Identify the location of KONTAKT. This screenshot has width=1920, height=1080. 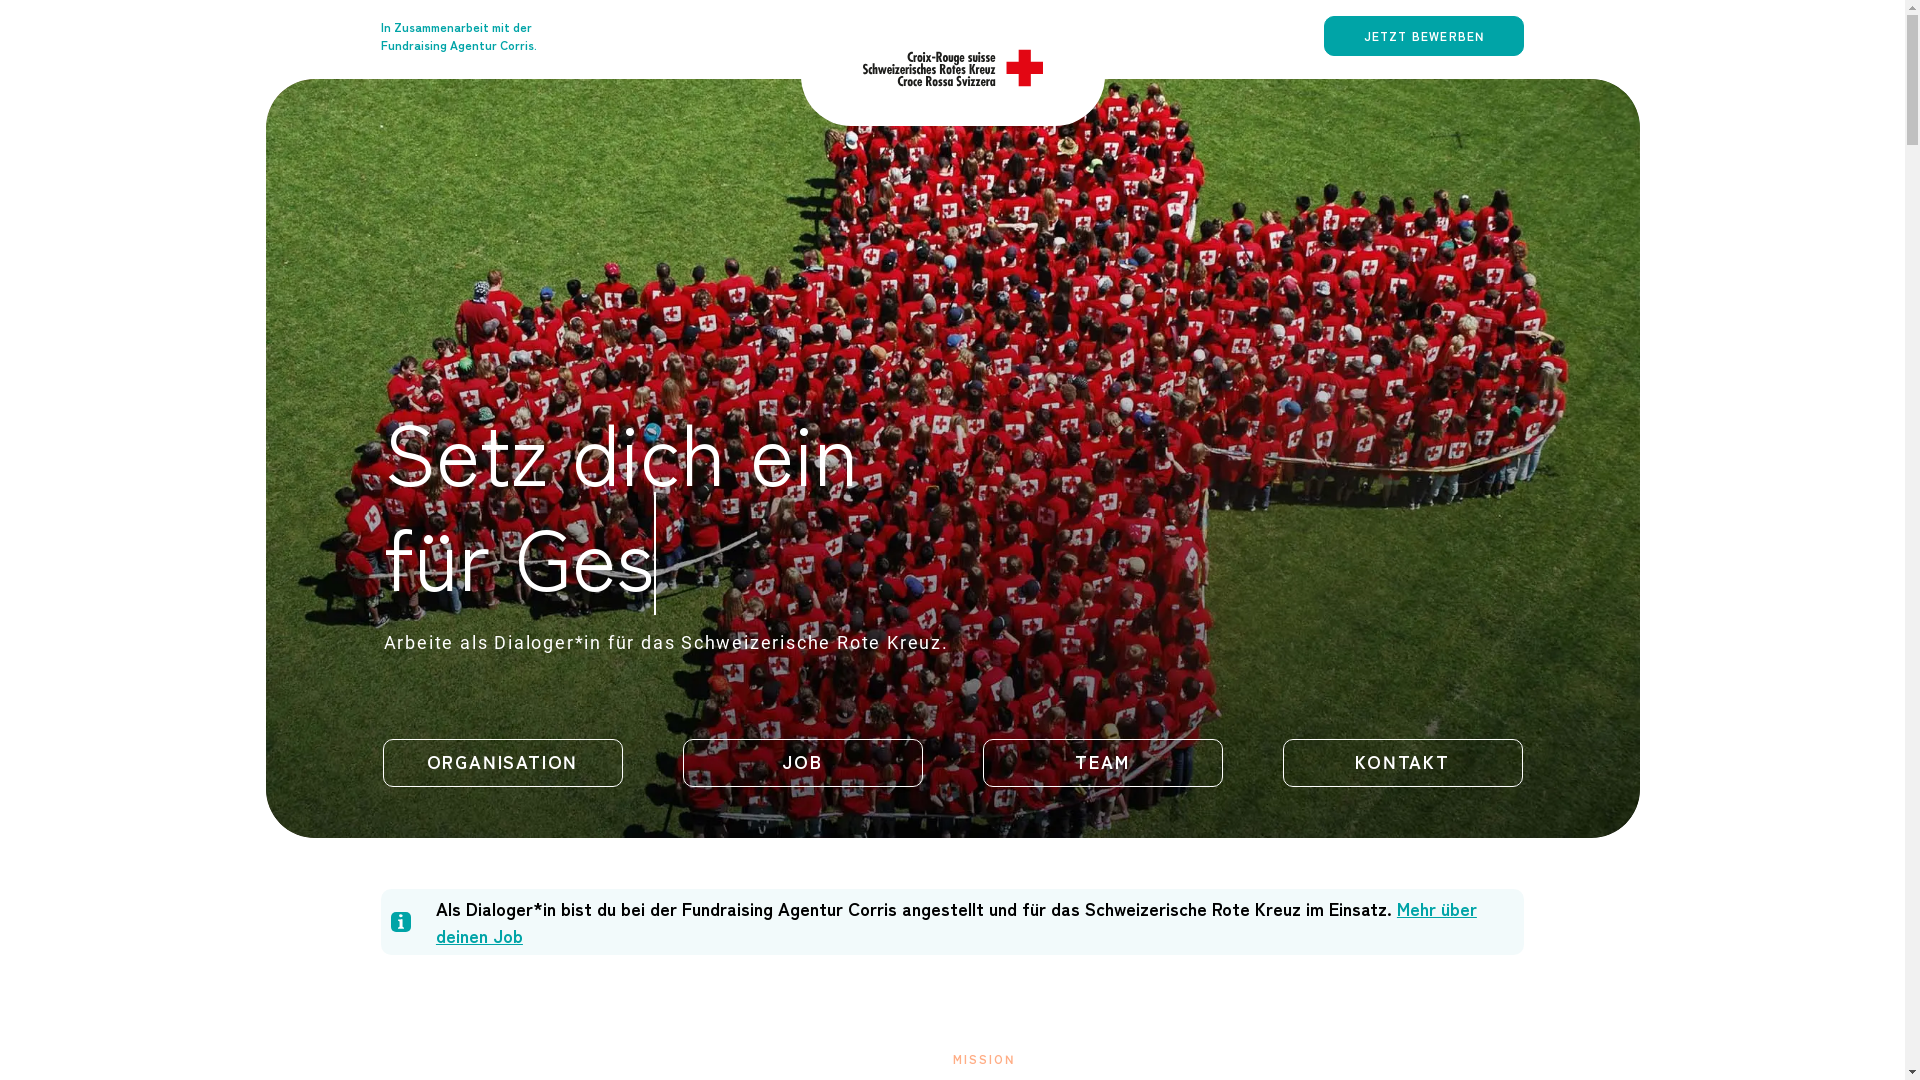
(1402, 763).